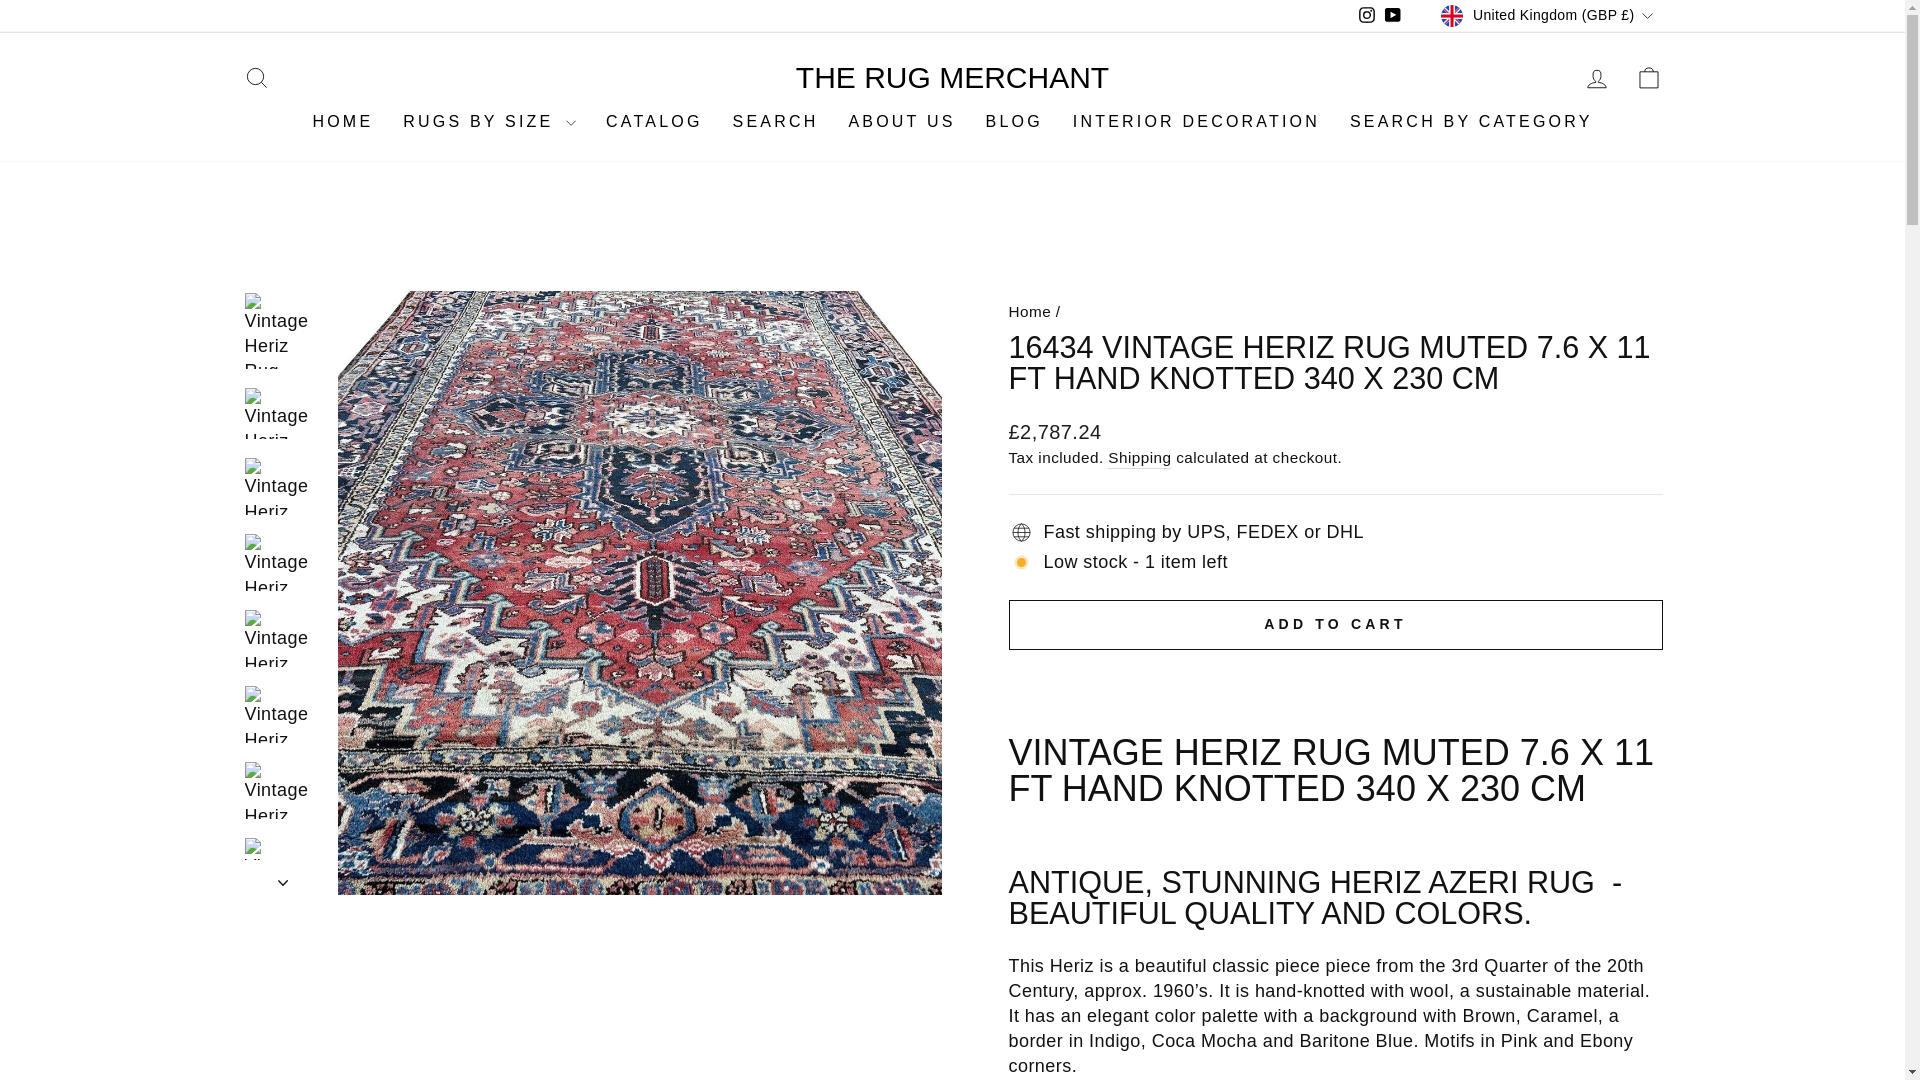  I want to click on ICON-SEARCH, so click(256, 77).